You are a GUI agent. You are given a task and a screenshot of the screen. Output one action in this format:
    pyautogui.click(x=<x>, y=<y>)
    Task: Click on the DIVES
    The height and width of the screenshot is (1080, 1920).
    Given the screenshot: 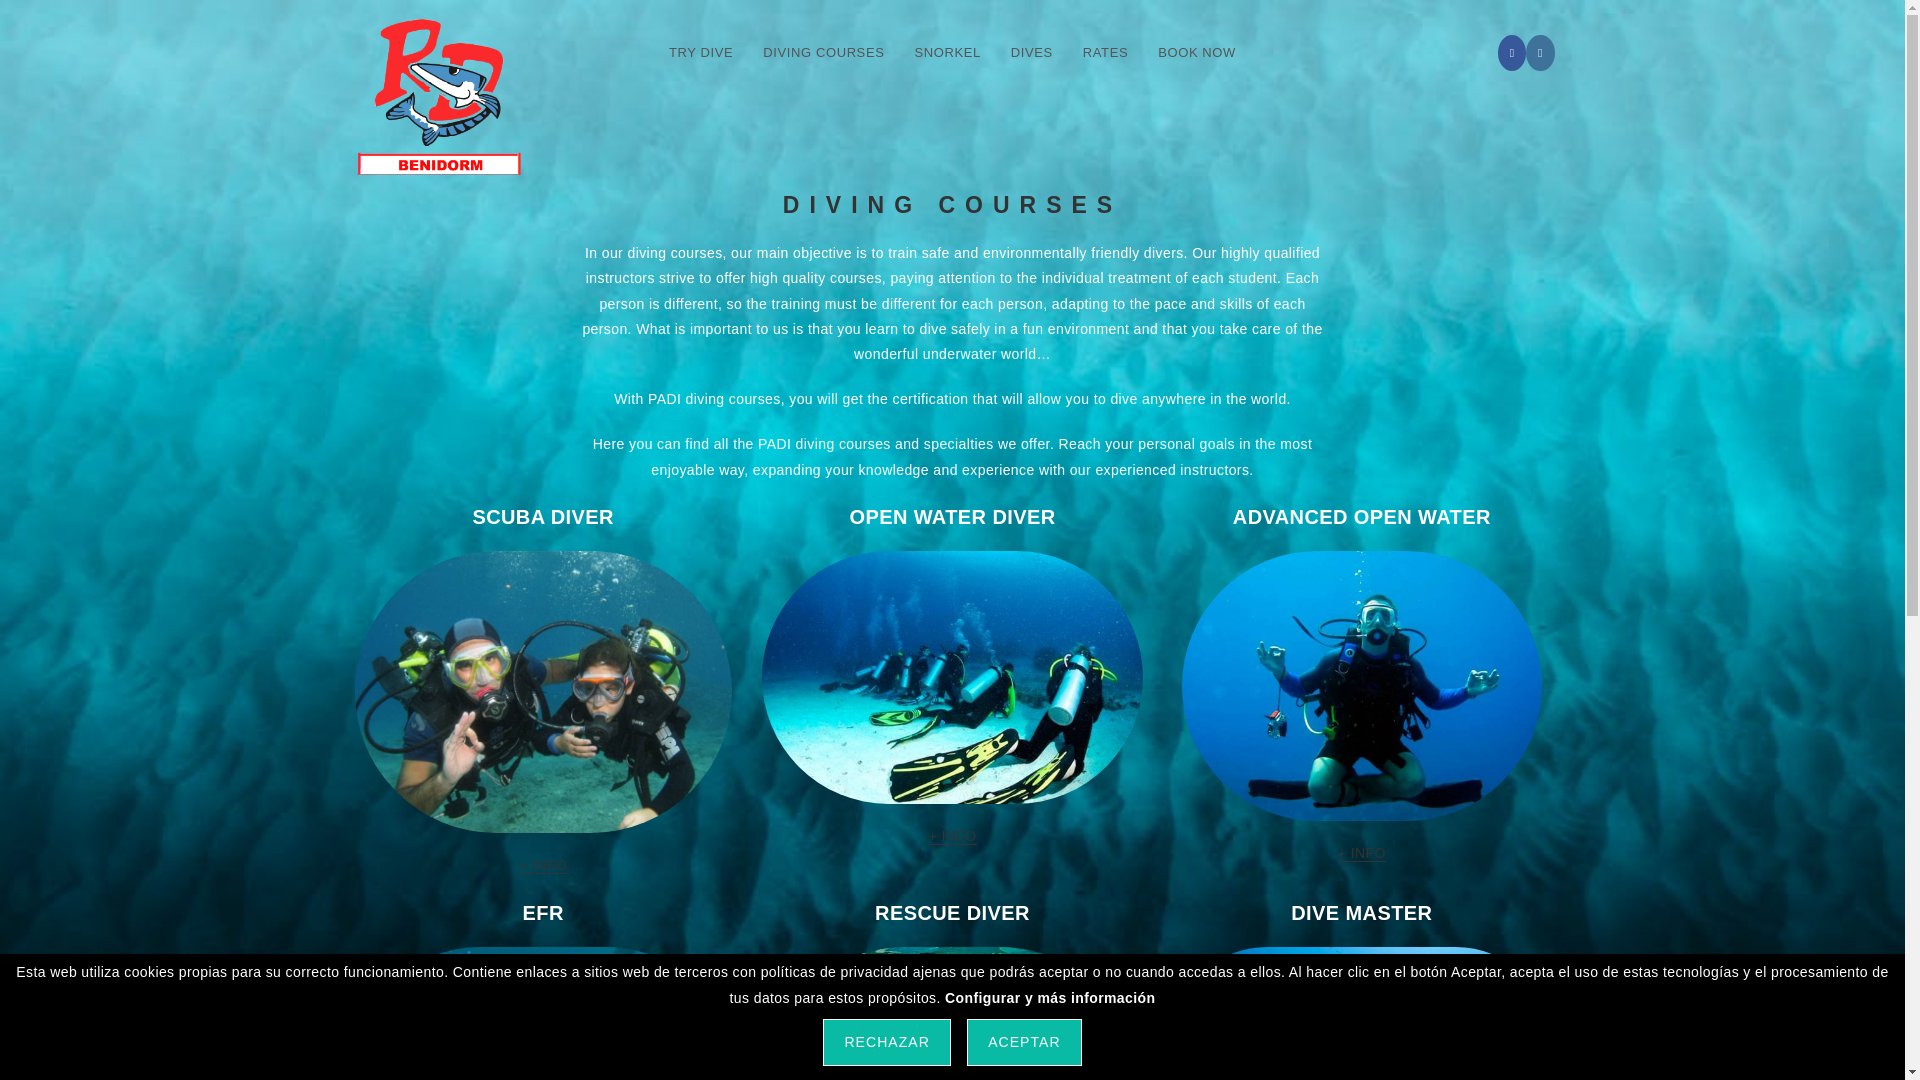 What is the action you would take?
    pyautogui.click(x=1032, y=52)
    